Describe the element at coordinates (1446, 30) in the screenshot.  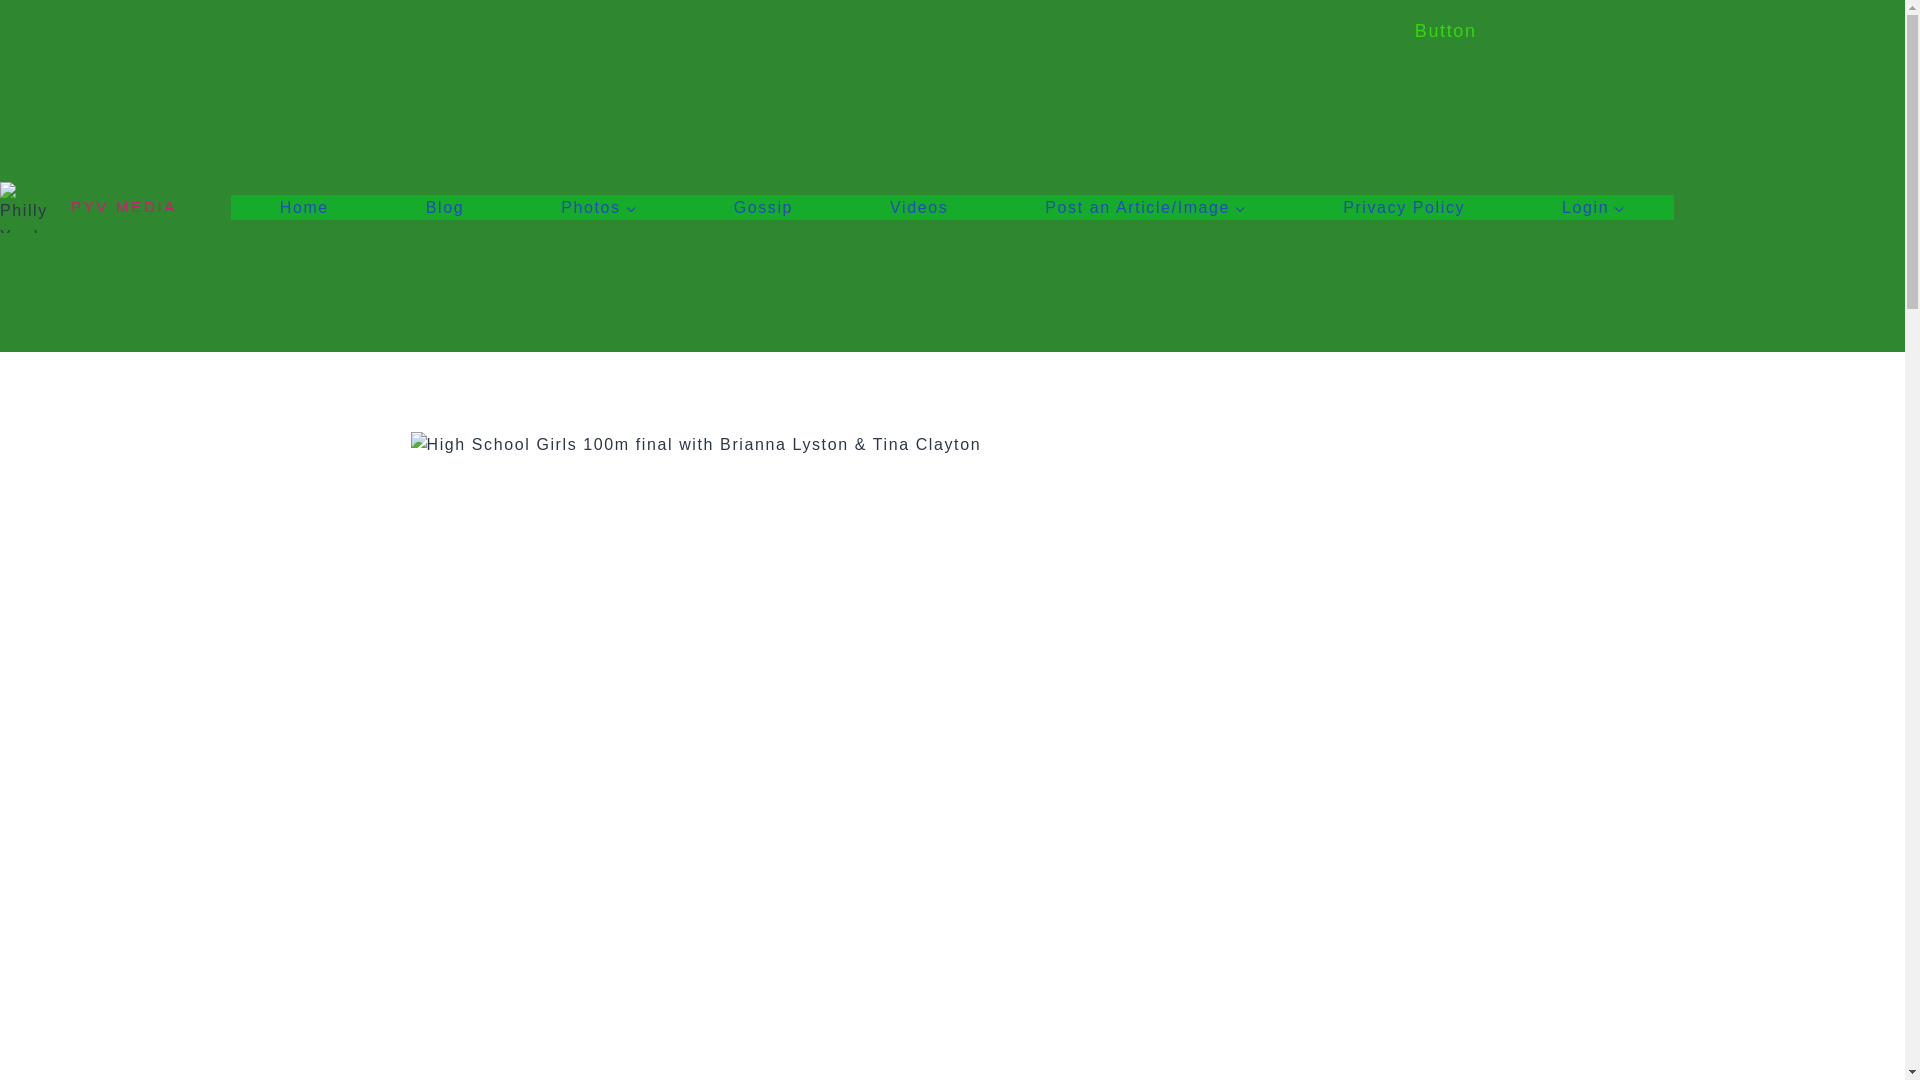
I see `Button` at that location.